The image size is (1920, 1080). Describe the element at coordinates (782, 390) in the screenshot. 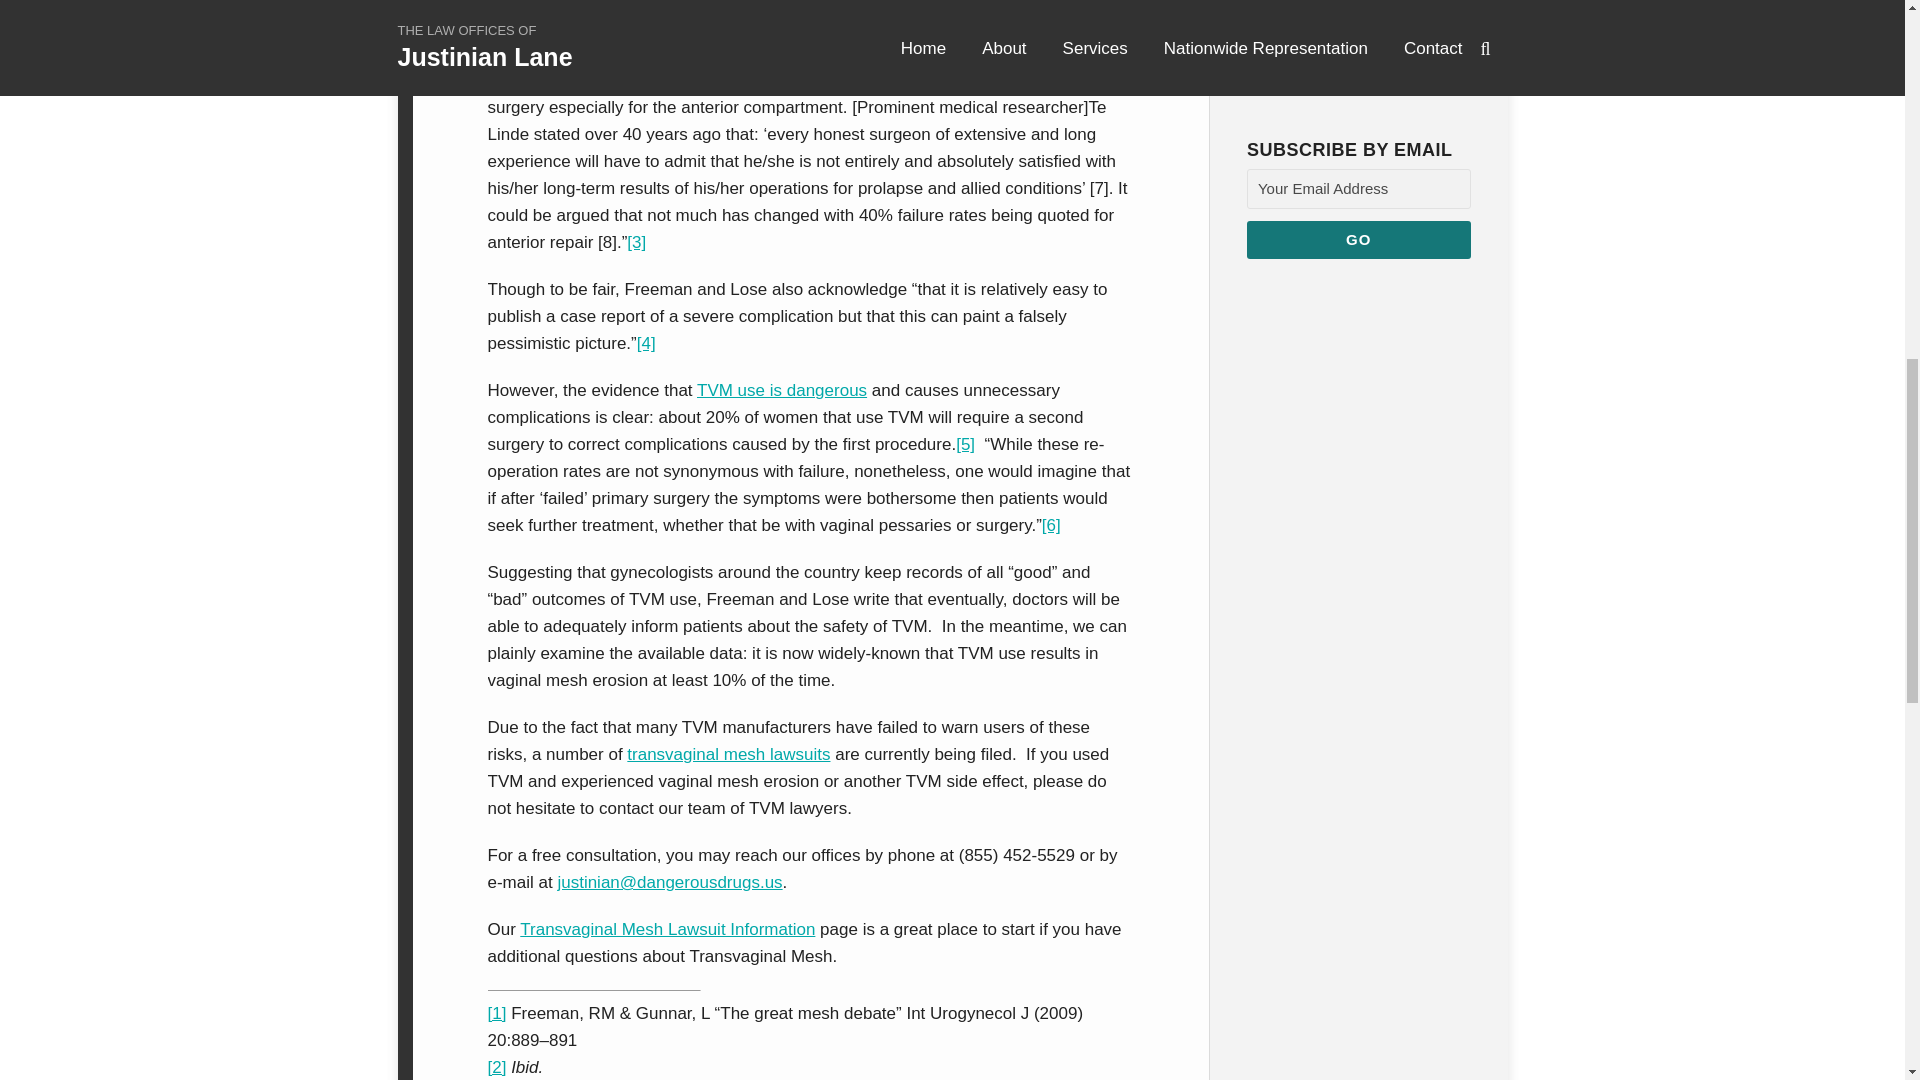

I see `TVM use is dangerous` at that location.